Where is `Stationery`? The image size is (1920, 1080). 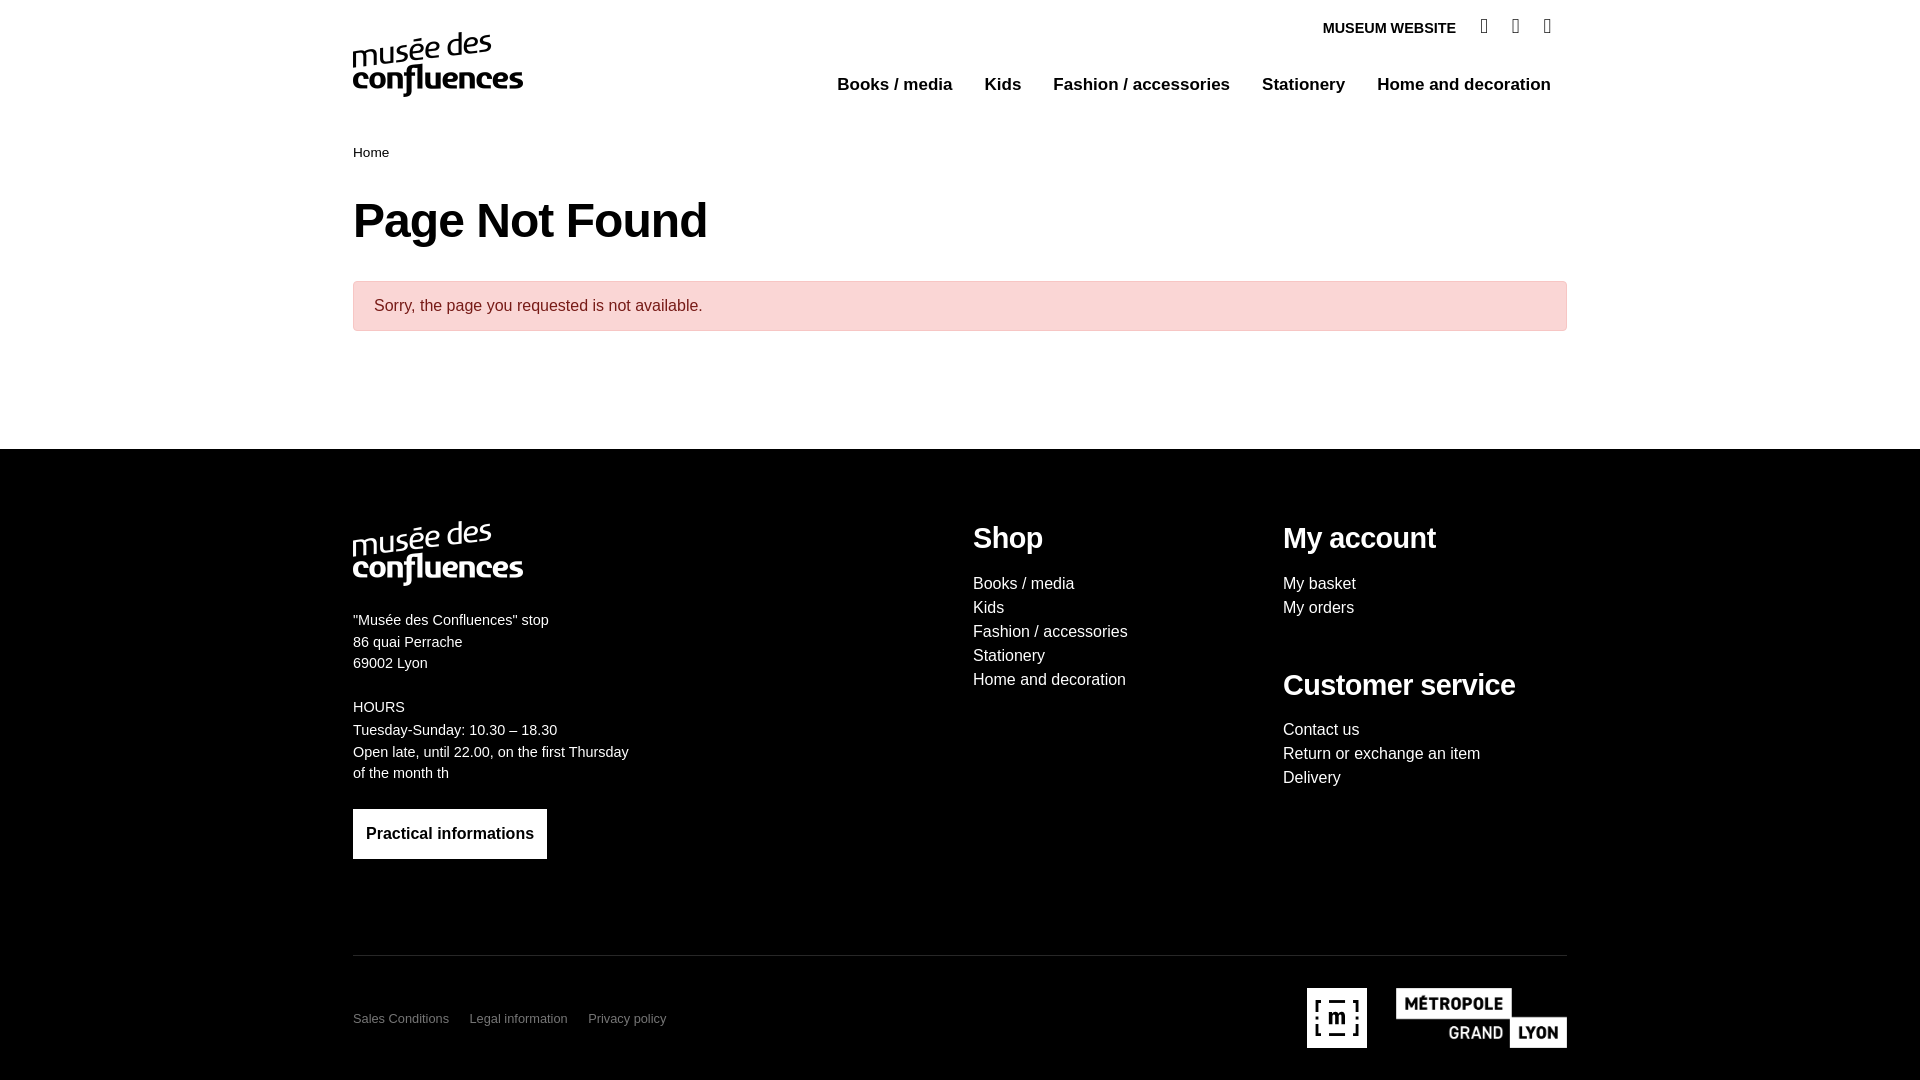 Stationery is located at coordinates (1304, 85).